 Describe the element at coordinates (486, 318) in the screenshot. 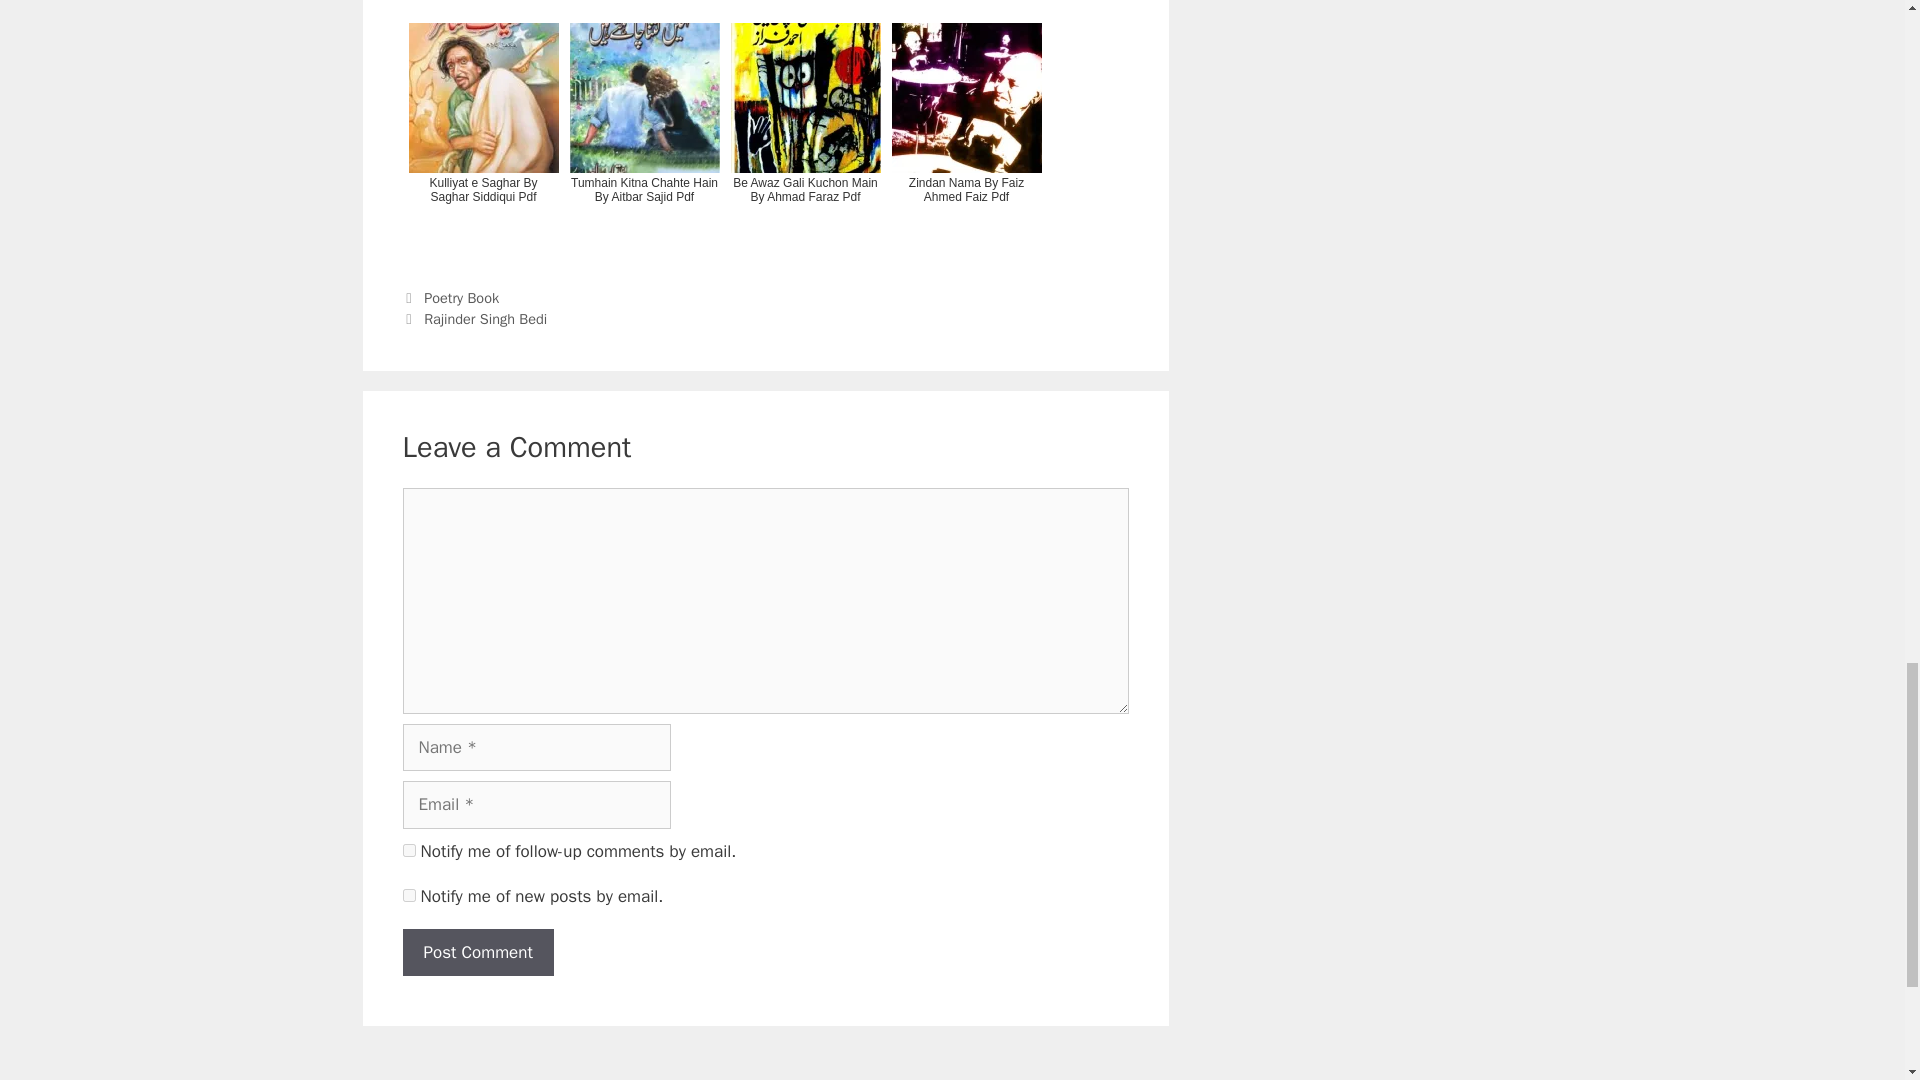

I see `Rajinder Singh Bedi` at that location.